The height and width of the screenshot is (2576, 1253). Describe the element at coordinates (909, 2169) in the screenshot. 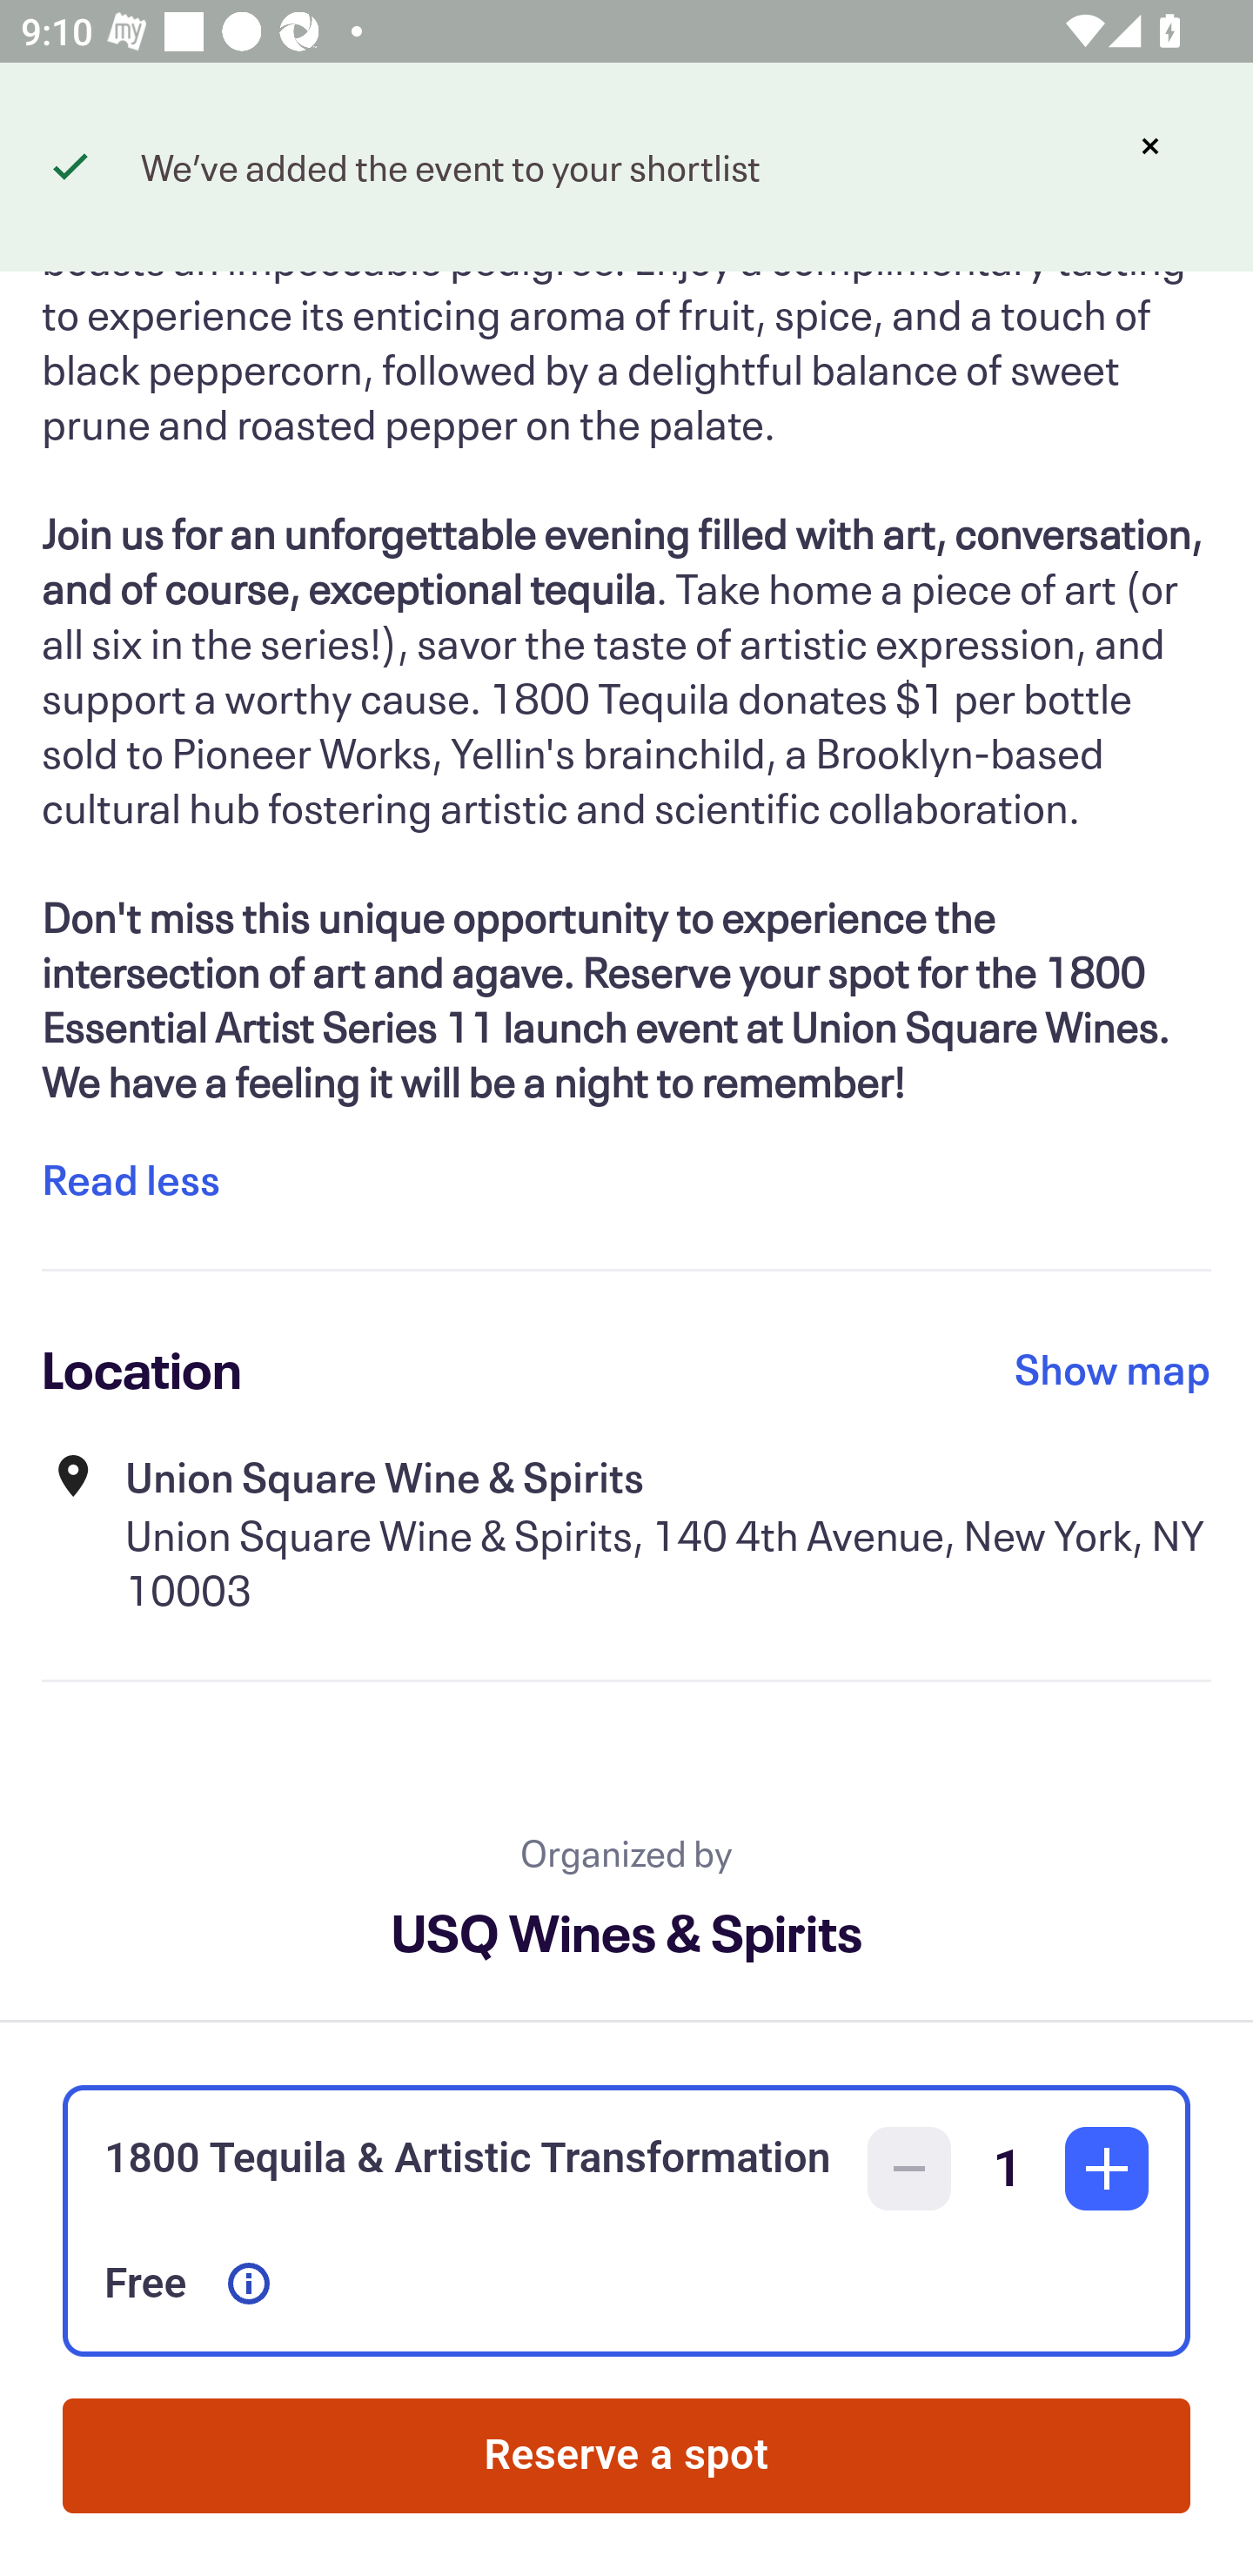

I see `Decrease` at that location.